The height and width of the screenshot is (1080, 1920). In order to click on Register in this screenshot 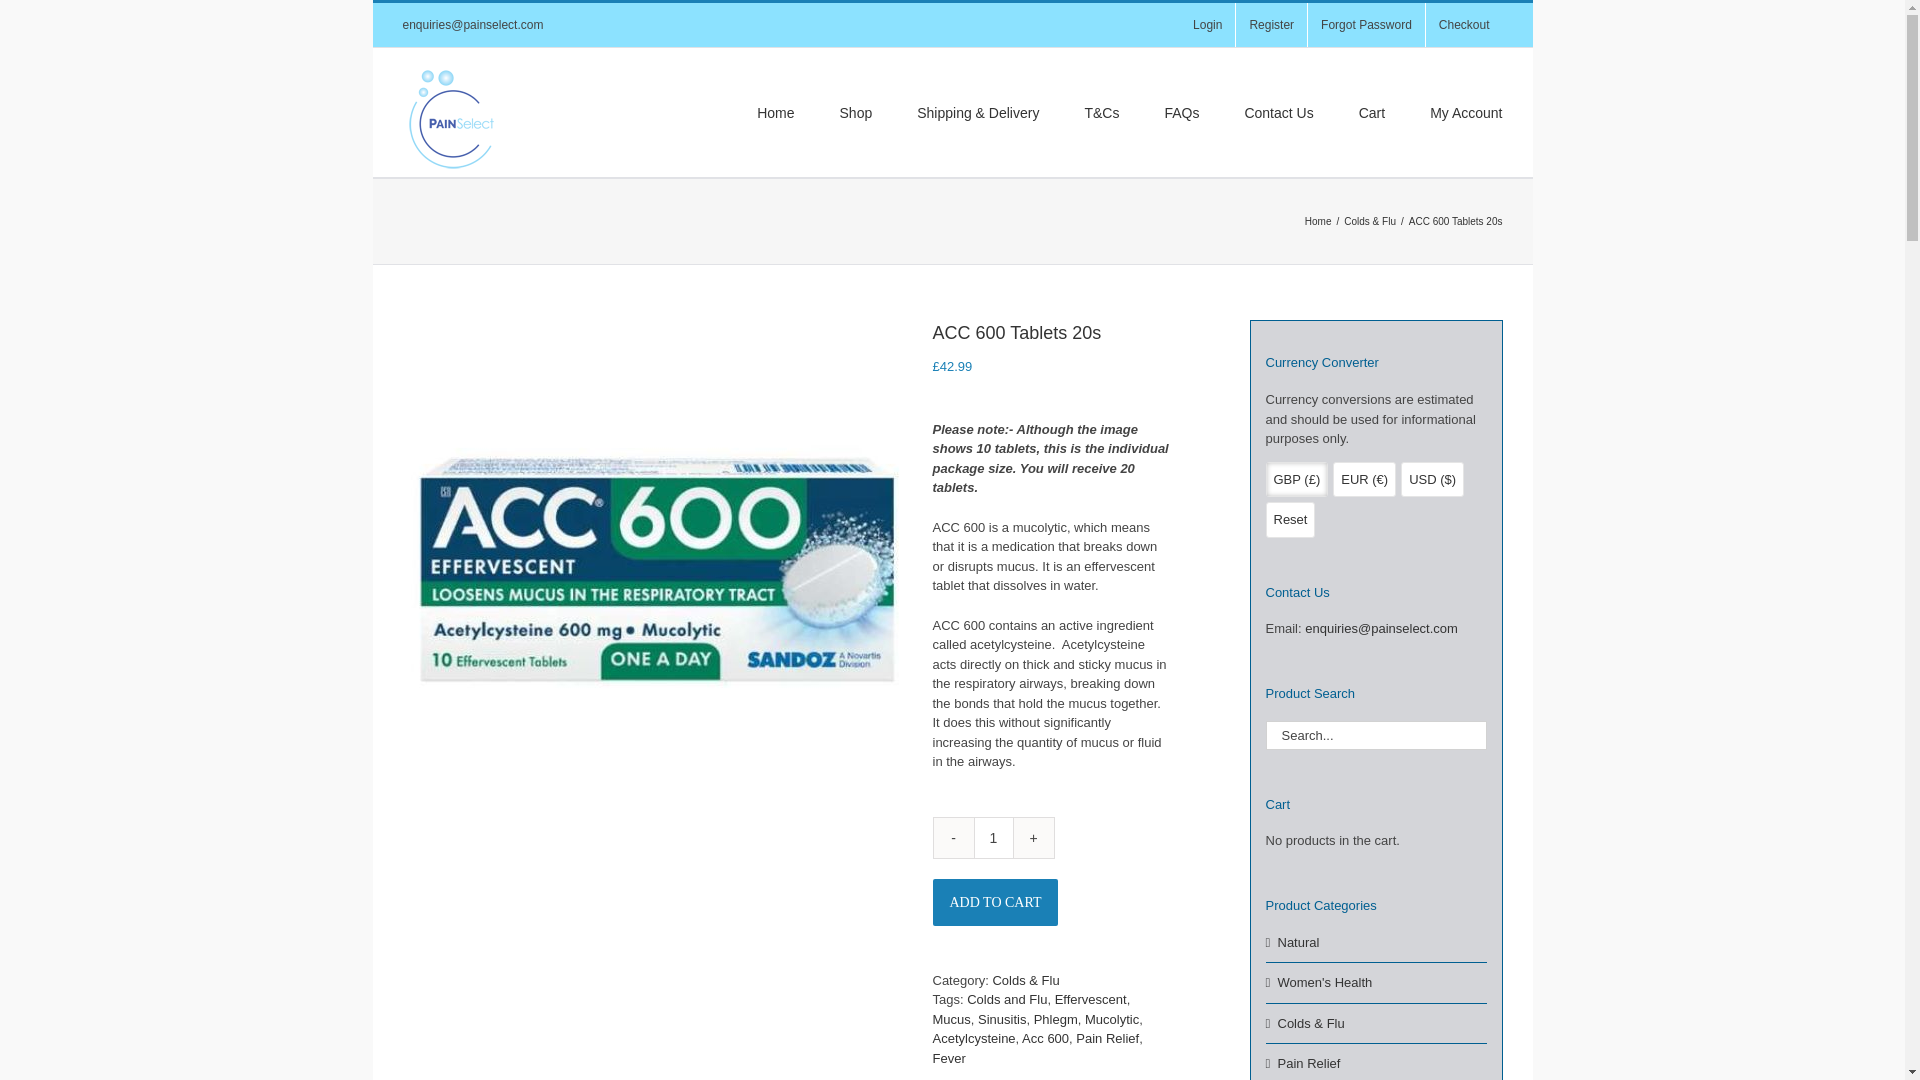, I will do `click(1272, 25)`.